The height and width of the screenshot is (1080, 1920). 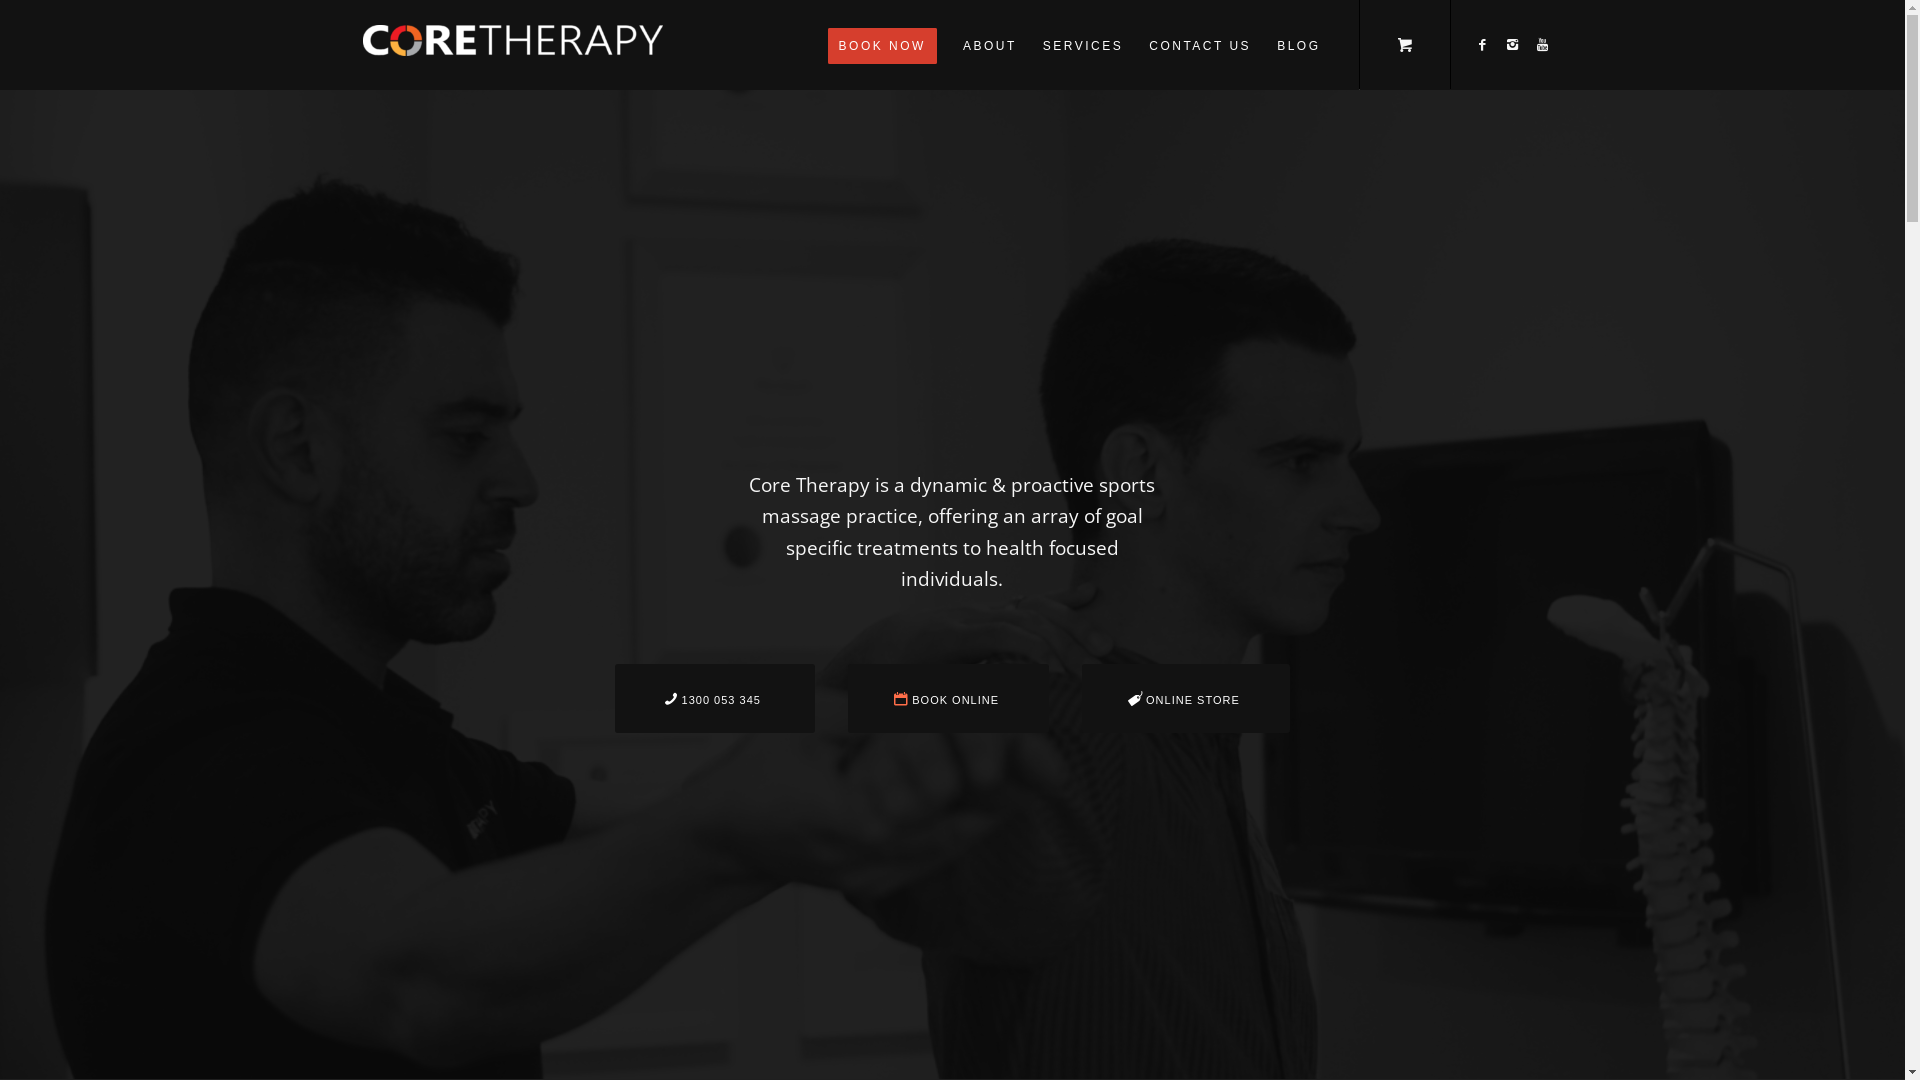 I want to click on 1300 053 345, so click(x=715, y=698).